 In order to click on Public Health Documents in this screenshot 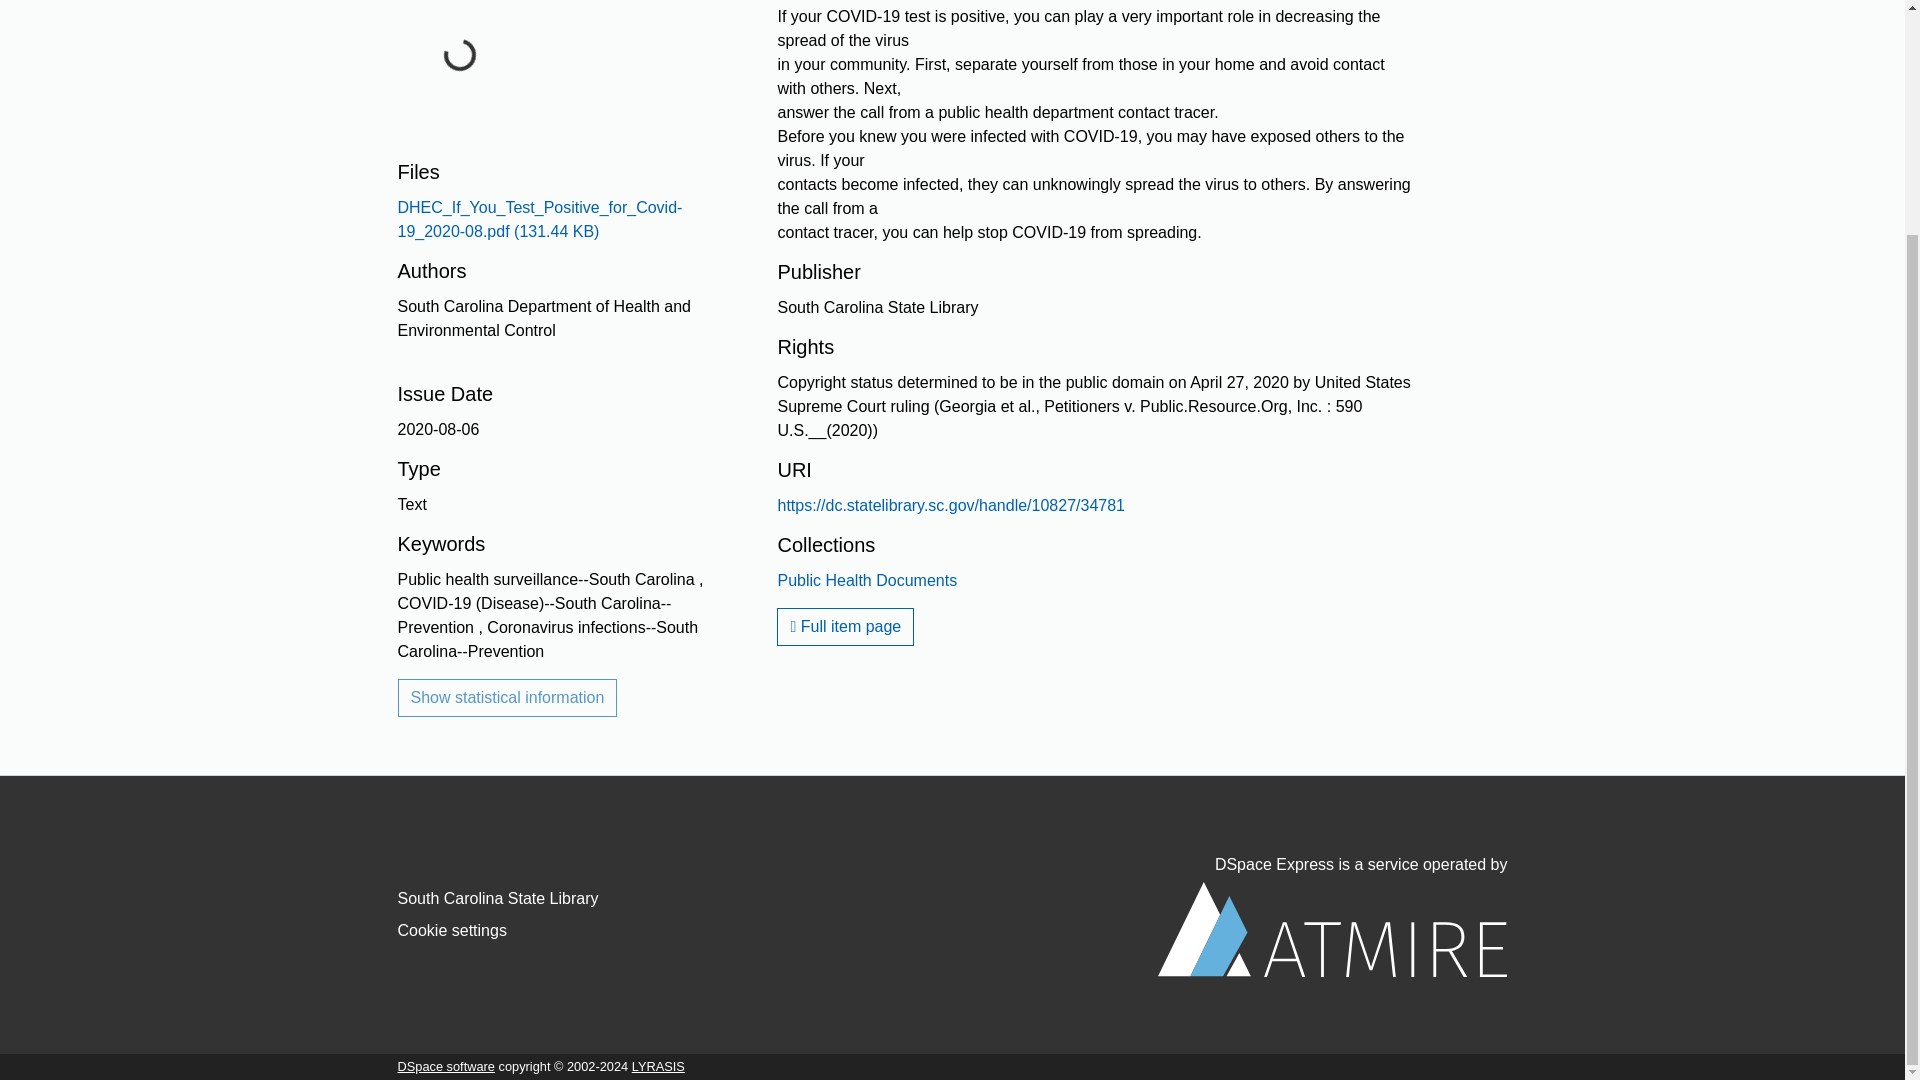, I will do `click(866, 580)`.